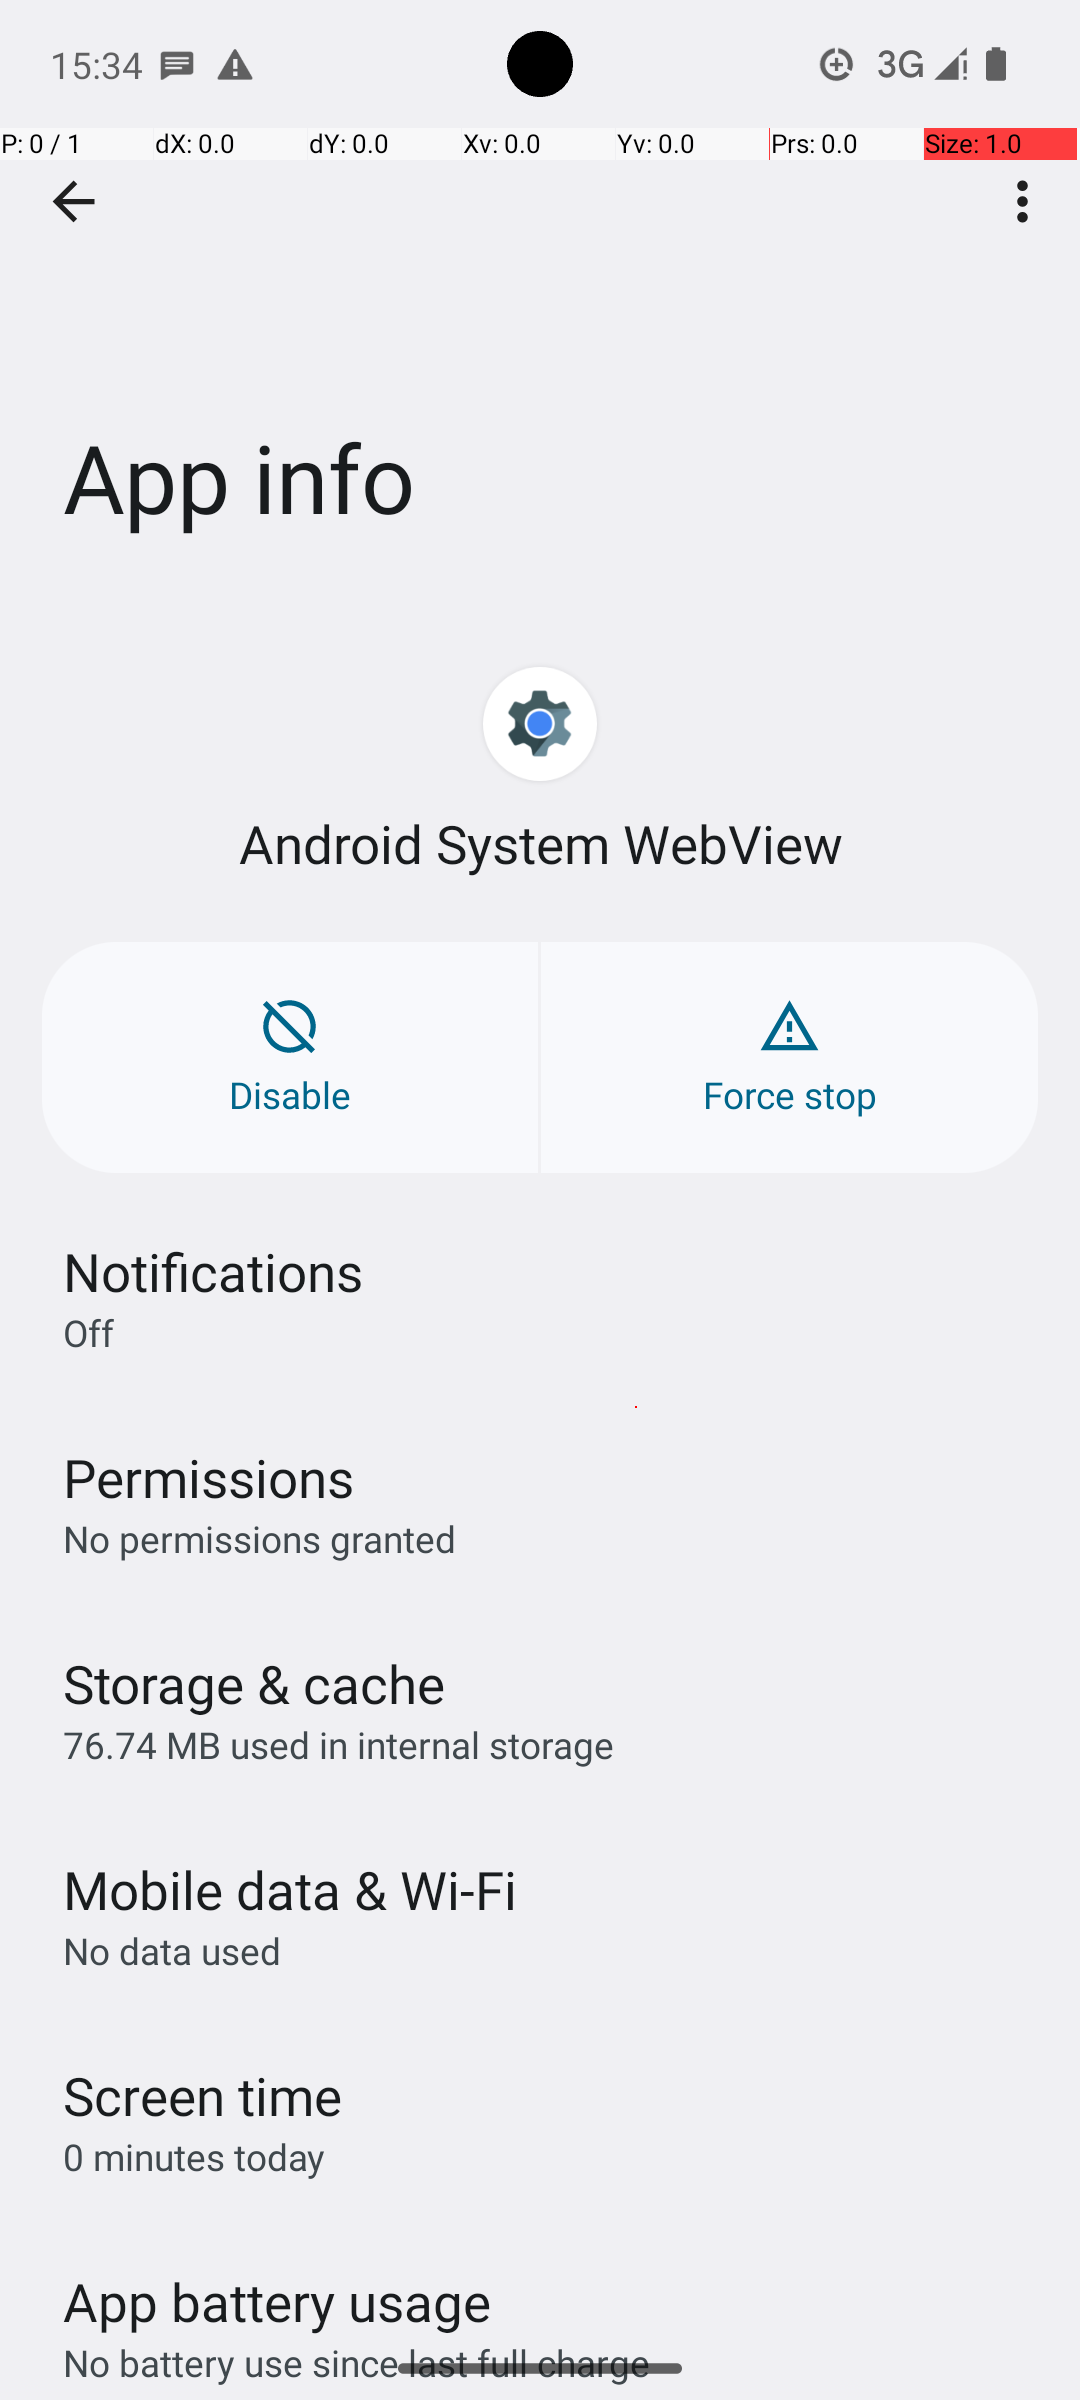 The image size is (1080, 2400). What do you see at coordinates (540, 844) in the screenshot?
I see `Android System WebView` at bounding box center [540, 844].